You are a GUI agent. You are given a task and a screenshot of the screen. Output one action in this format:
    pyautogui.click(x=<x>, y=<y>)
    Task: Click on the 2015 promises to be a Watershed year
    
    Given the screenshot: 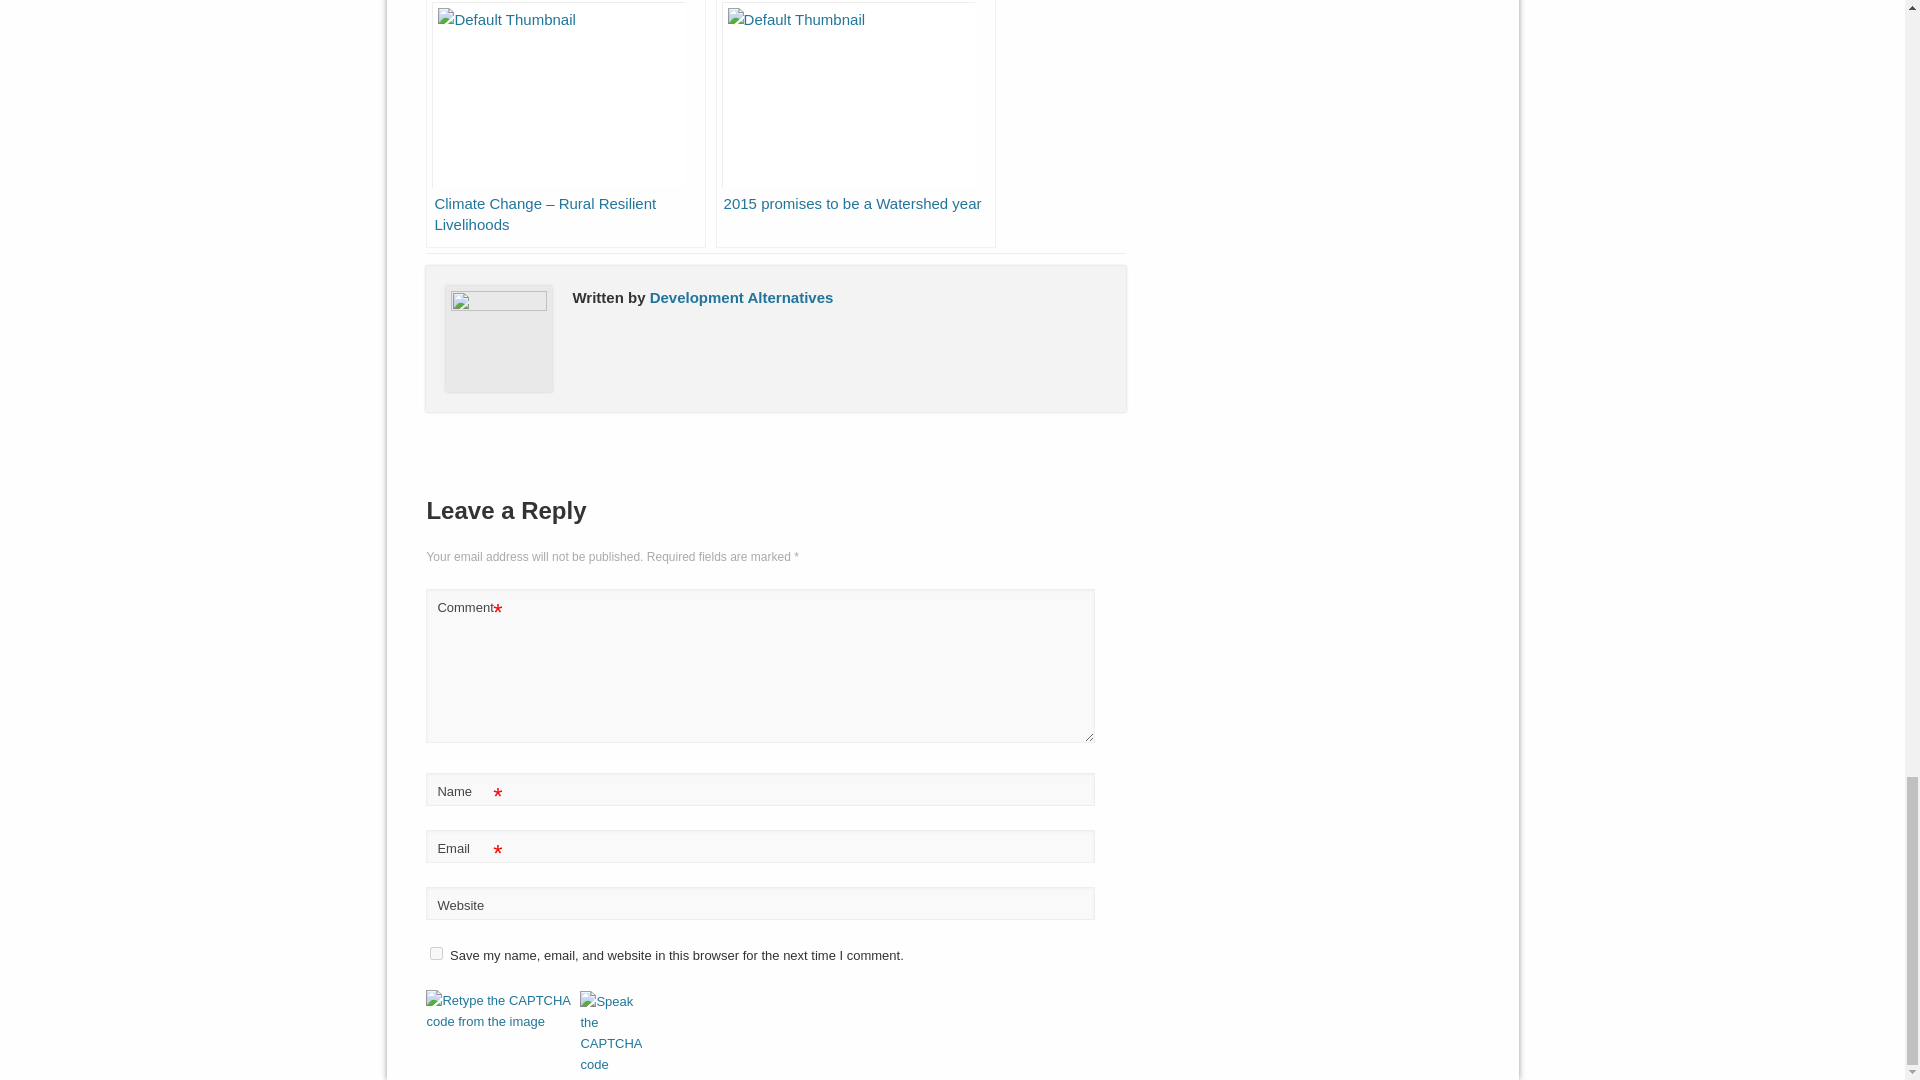 What is the action you would take?
    pyautogui.click(x=856, y=124)
    